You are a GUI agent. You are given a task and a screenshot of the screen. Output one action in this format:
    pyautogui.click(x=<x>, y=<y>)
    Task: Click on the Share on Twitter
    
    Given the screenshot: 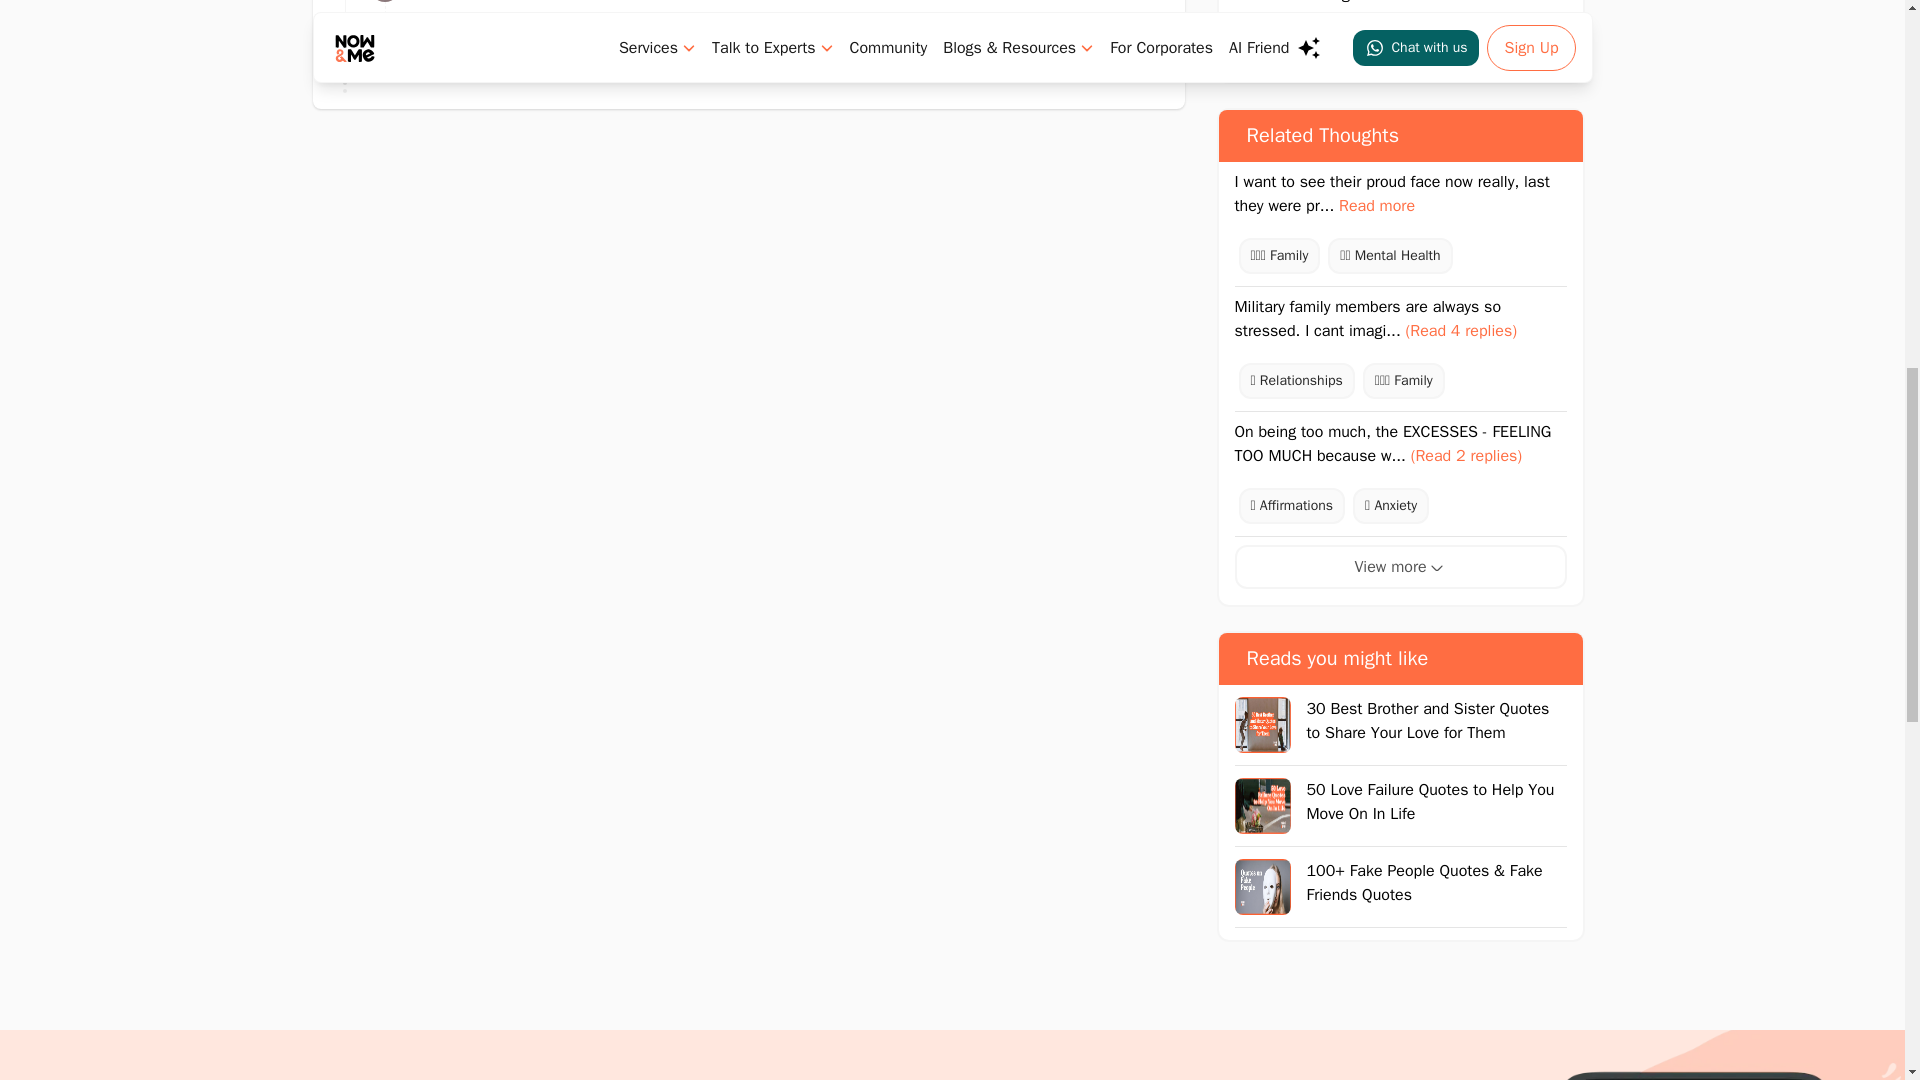 What is the action you would take?
    pyautogui.click(x=1400, y=43)
    